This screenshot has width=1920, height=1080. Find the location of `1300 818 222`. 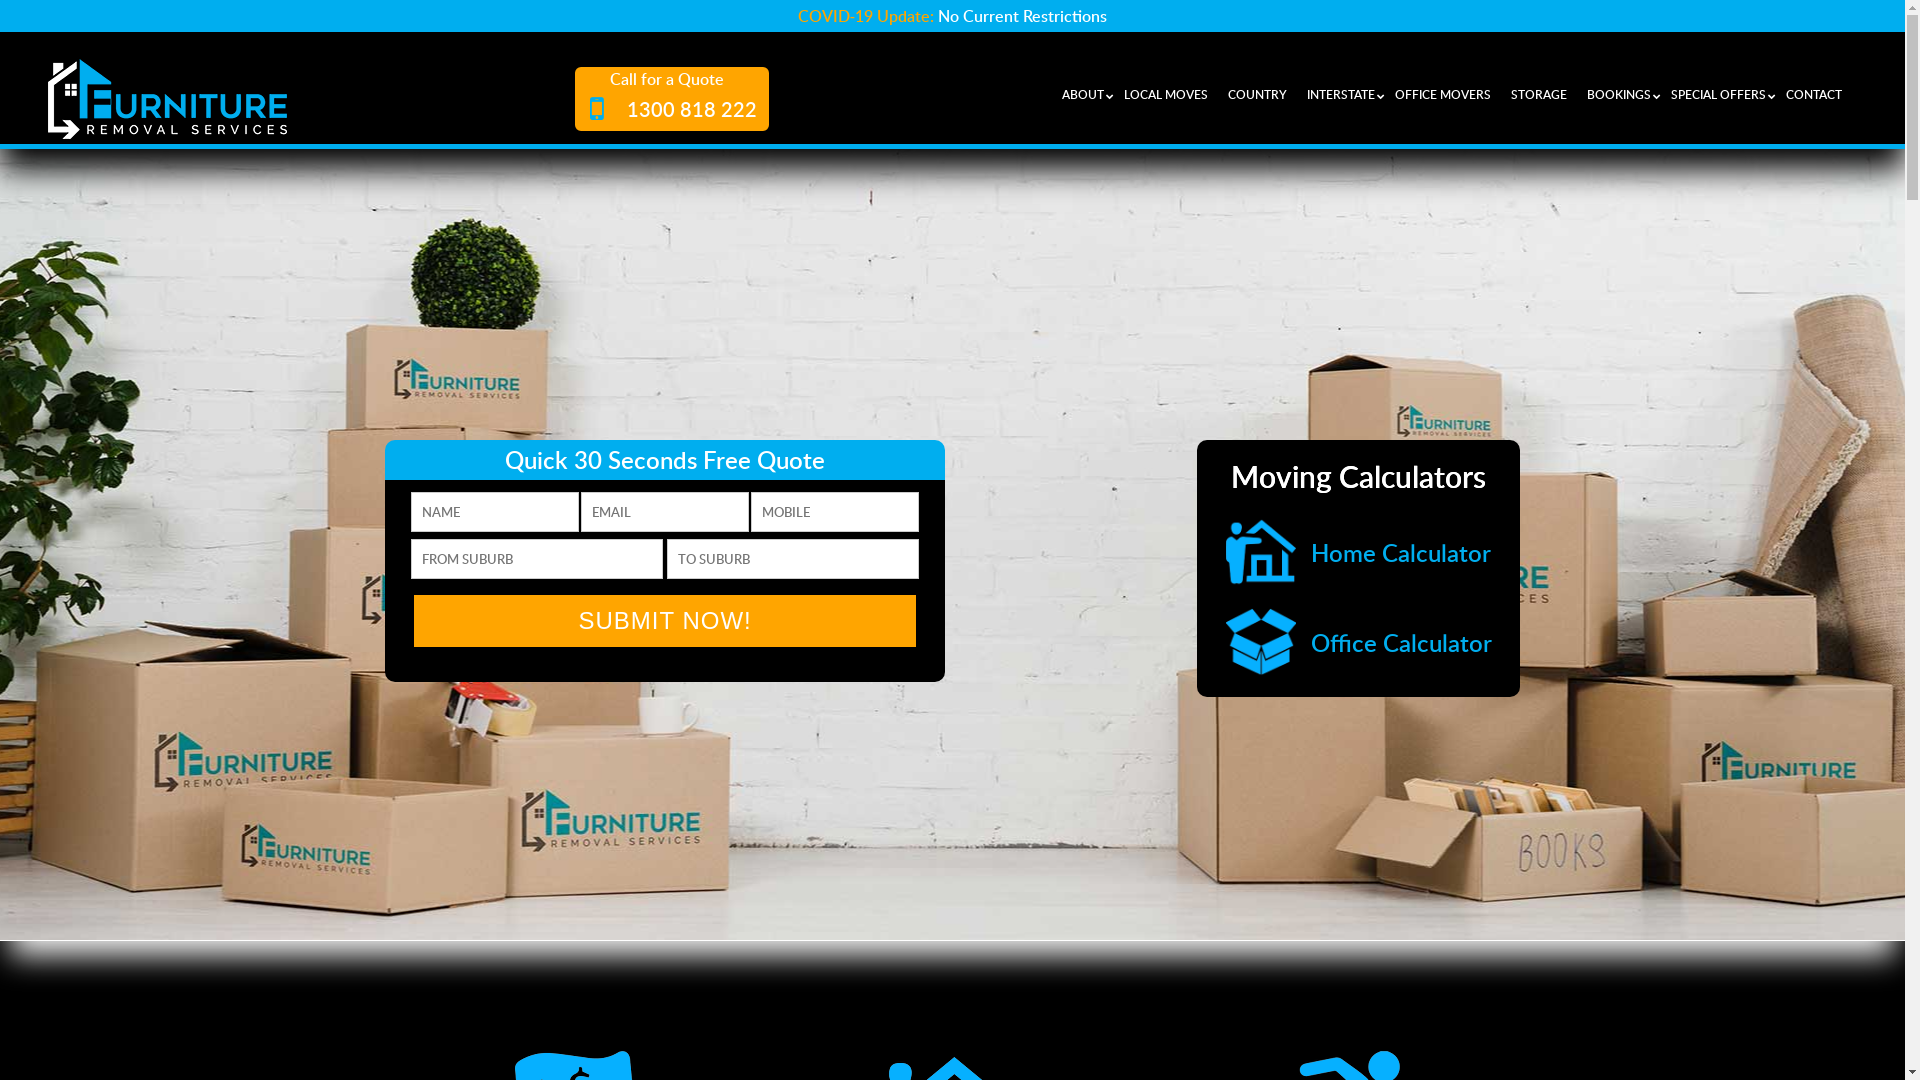

1300 818 222 is located at coordinates (667, 107).